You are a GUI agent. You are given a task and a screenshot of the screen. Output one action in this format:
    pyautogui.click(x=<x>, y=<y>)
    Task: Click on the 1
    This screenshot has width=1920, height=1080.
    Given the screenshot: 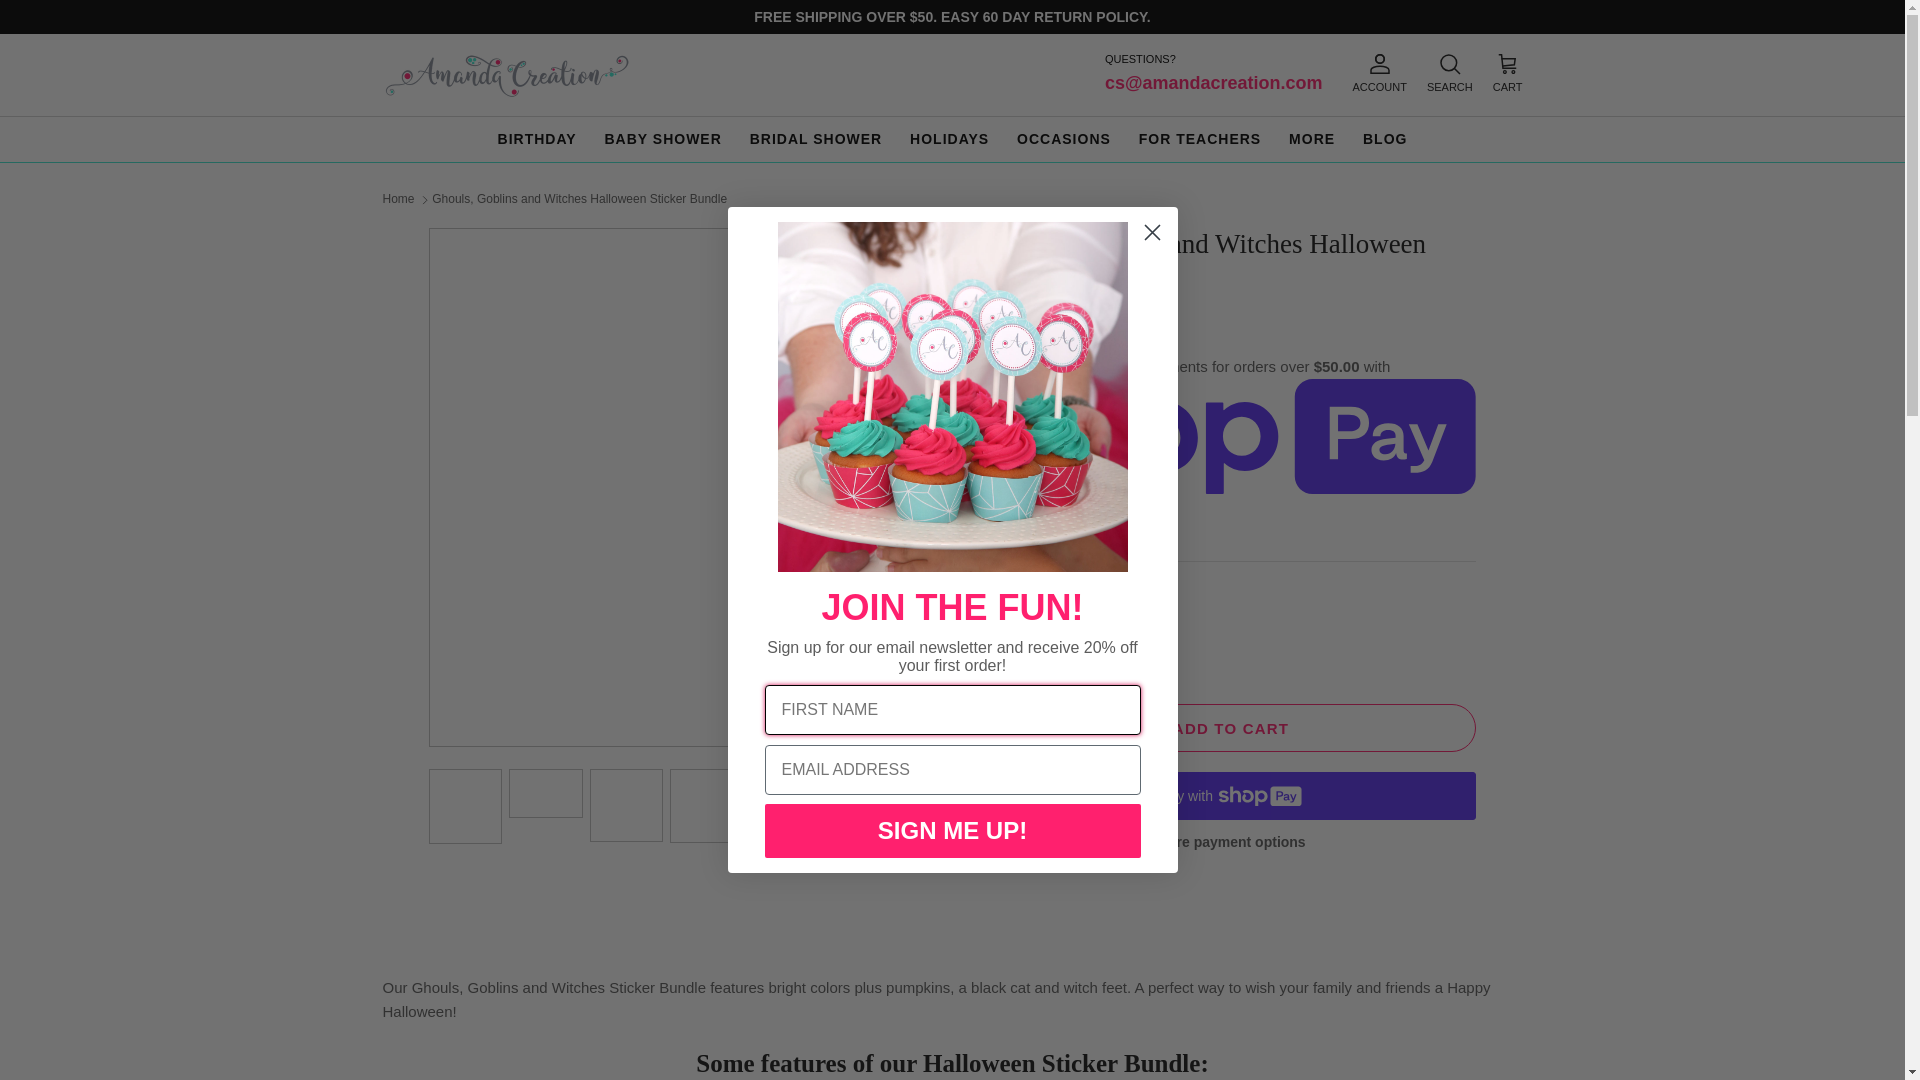 What is the action you would take?
    pyautogui.click(x=1068, y=640)
    